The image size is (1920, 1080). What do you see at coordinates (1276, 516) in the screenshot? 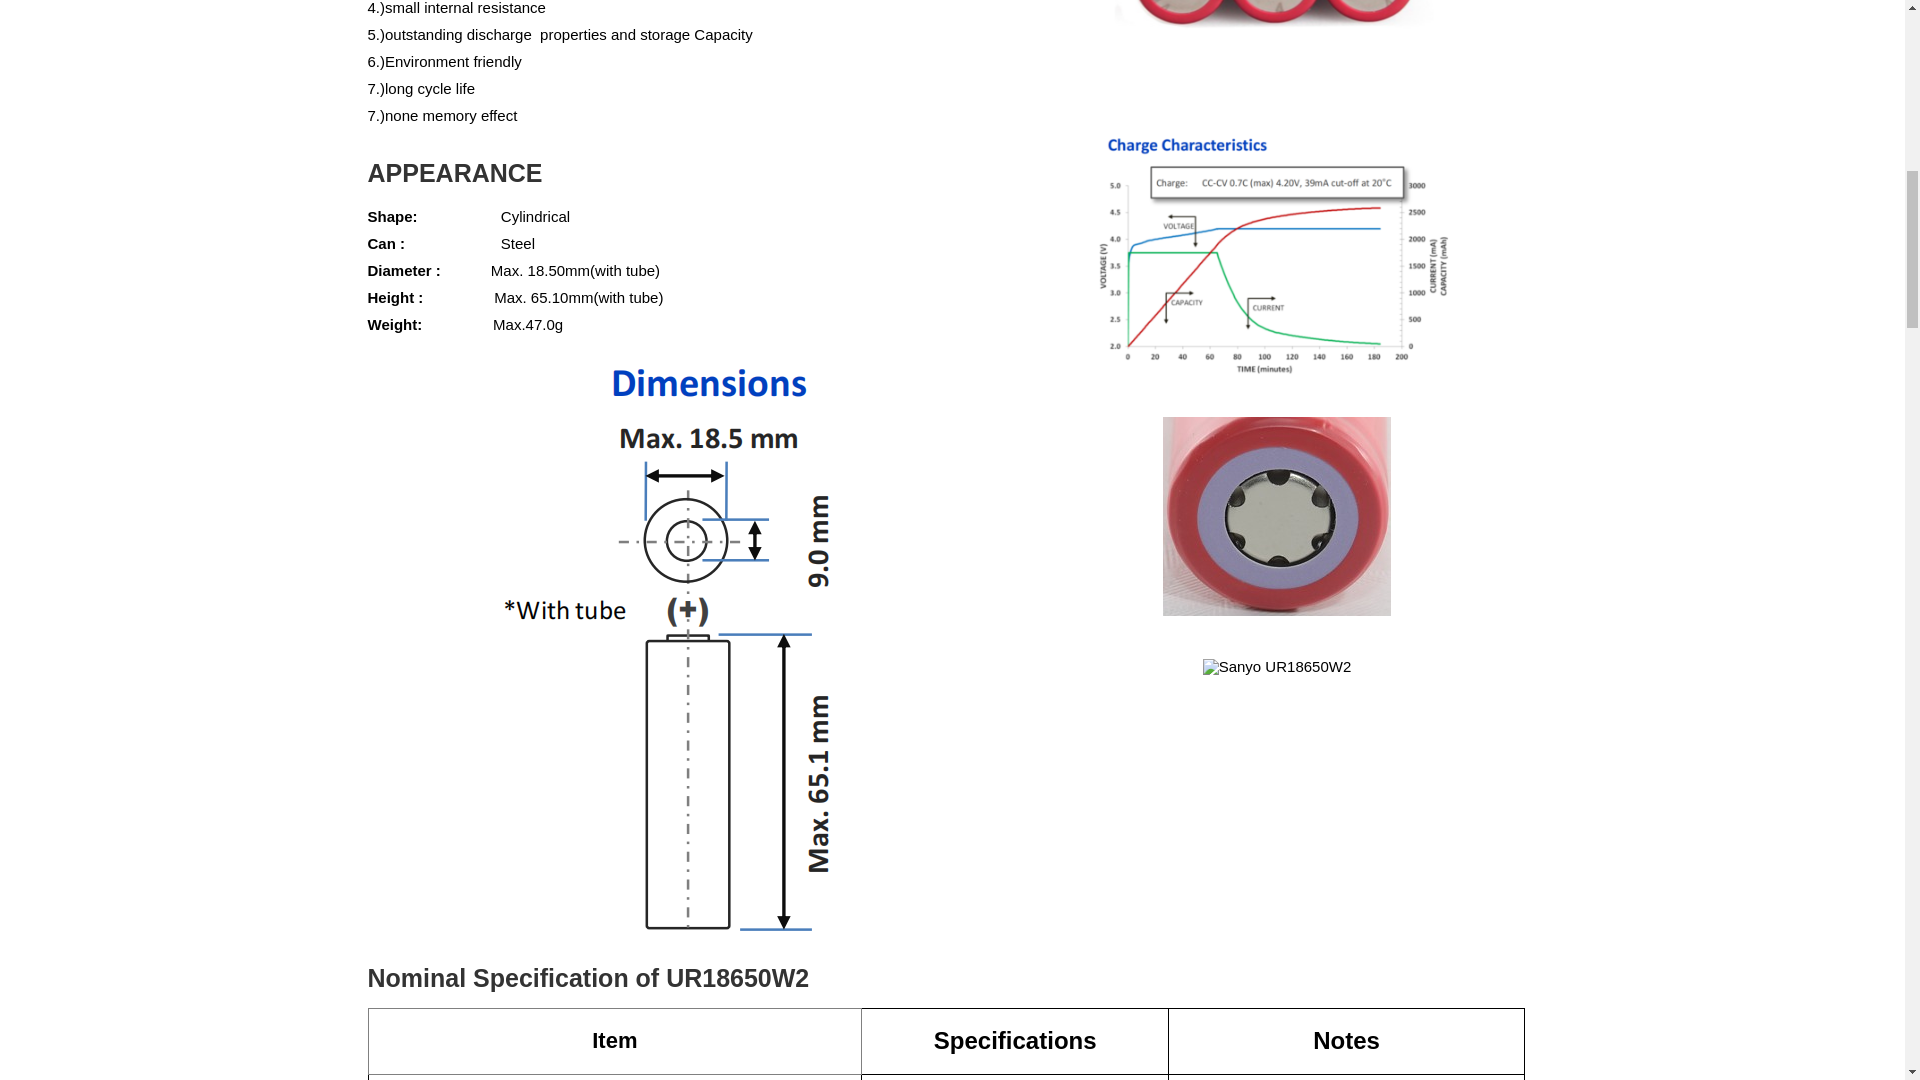
I see `Sanyo UR18650W2` at bounding box center [1276, 516].